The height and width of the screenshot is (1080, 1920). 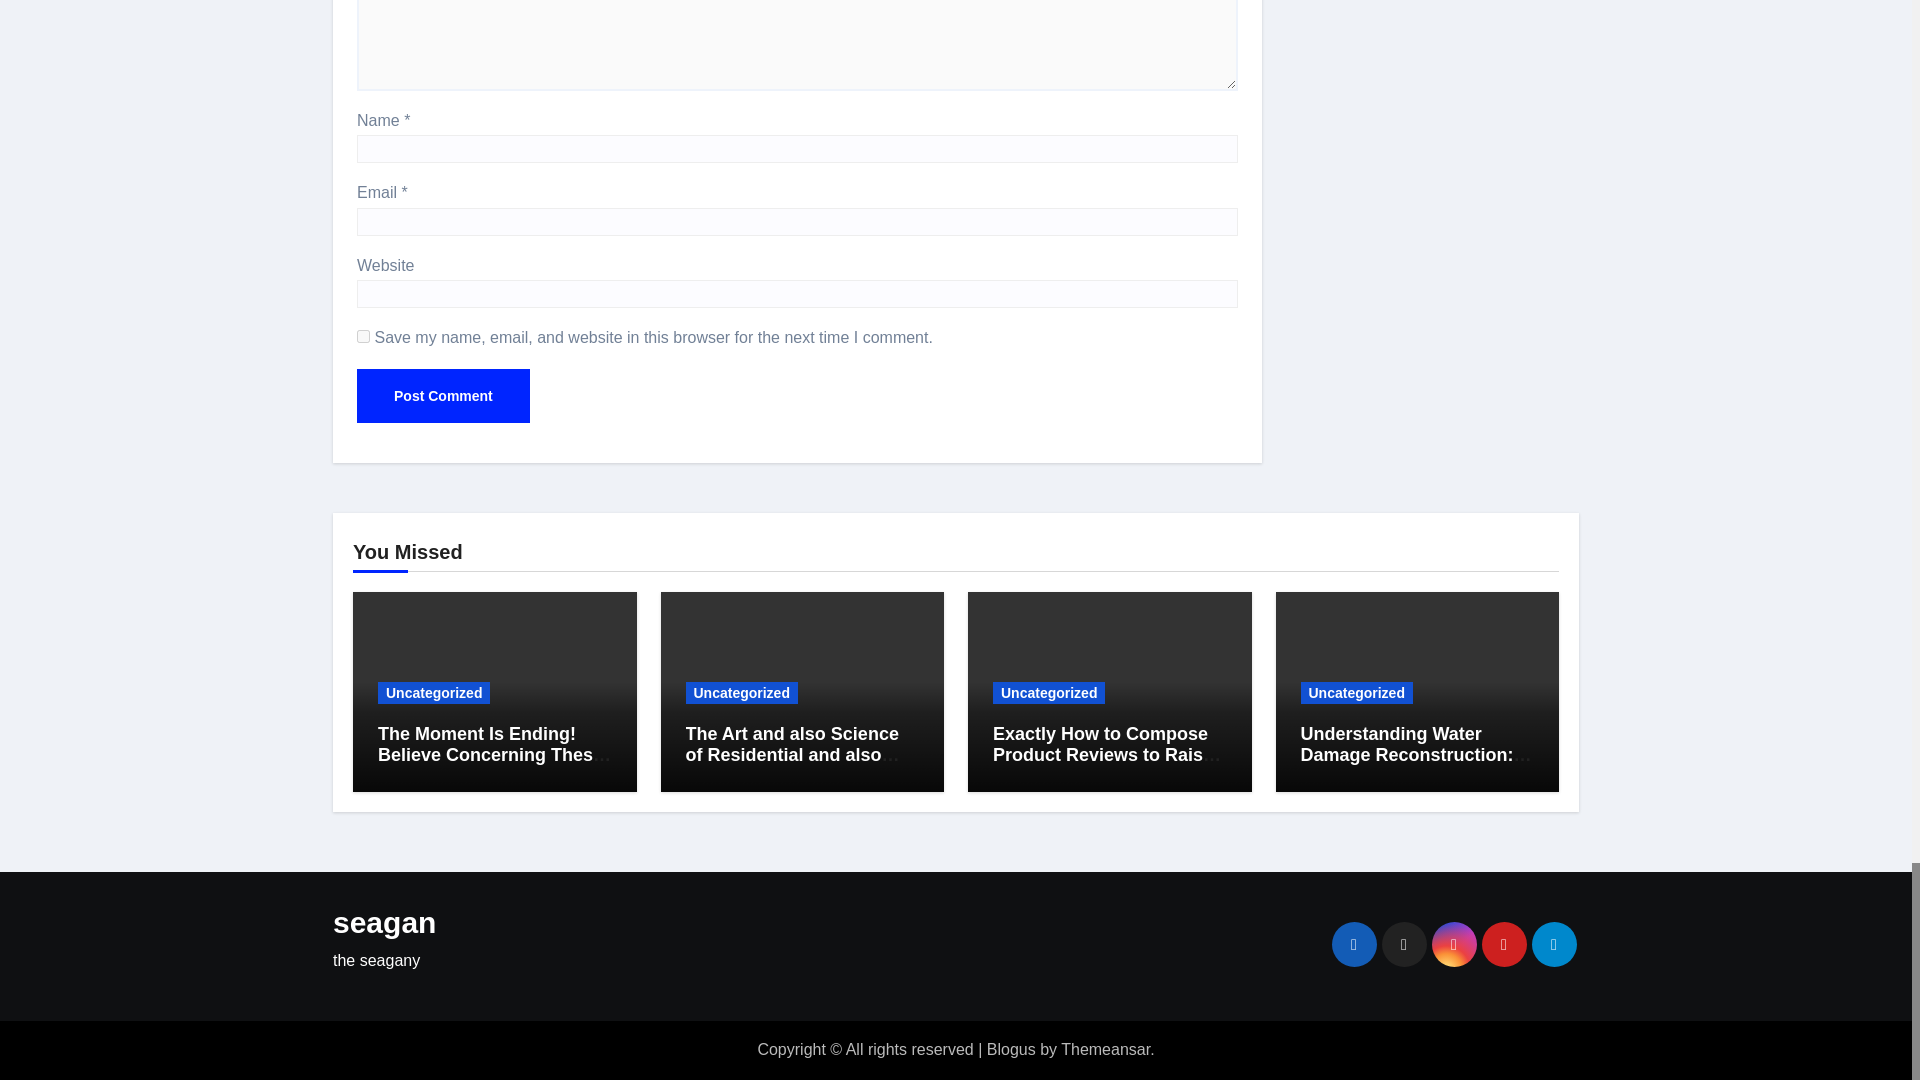 What do you see at coordinates (364, 336) in the screenshot?
I see `yes` at bounding box center [364, 336].